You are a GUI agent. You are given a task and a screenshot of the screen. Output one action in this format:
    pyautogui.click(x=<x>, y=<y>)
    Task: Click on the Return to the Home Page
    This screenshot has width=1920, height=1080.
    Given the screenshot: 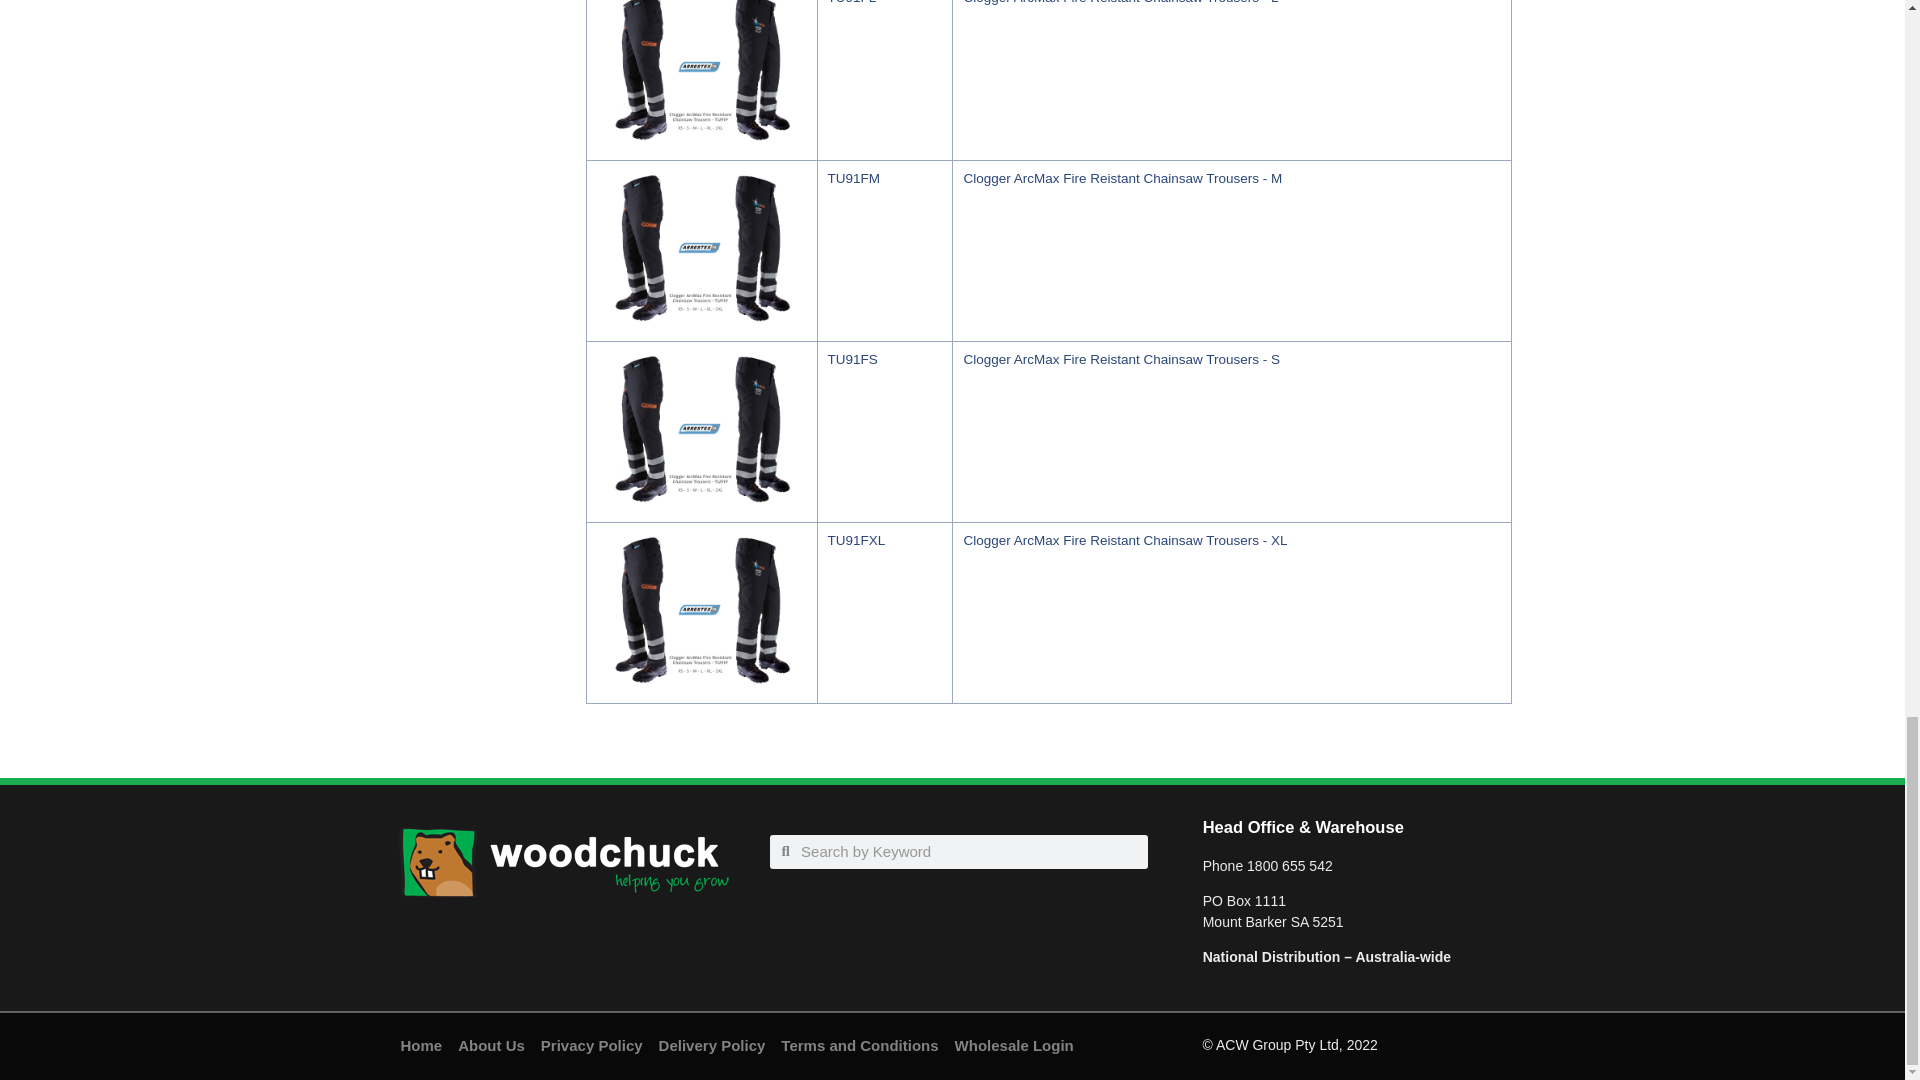 What is the action you would take?
    pyautogui.click(x=420, y=1046)
    